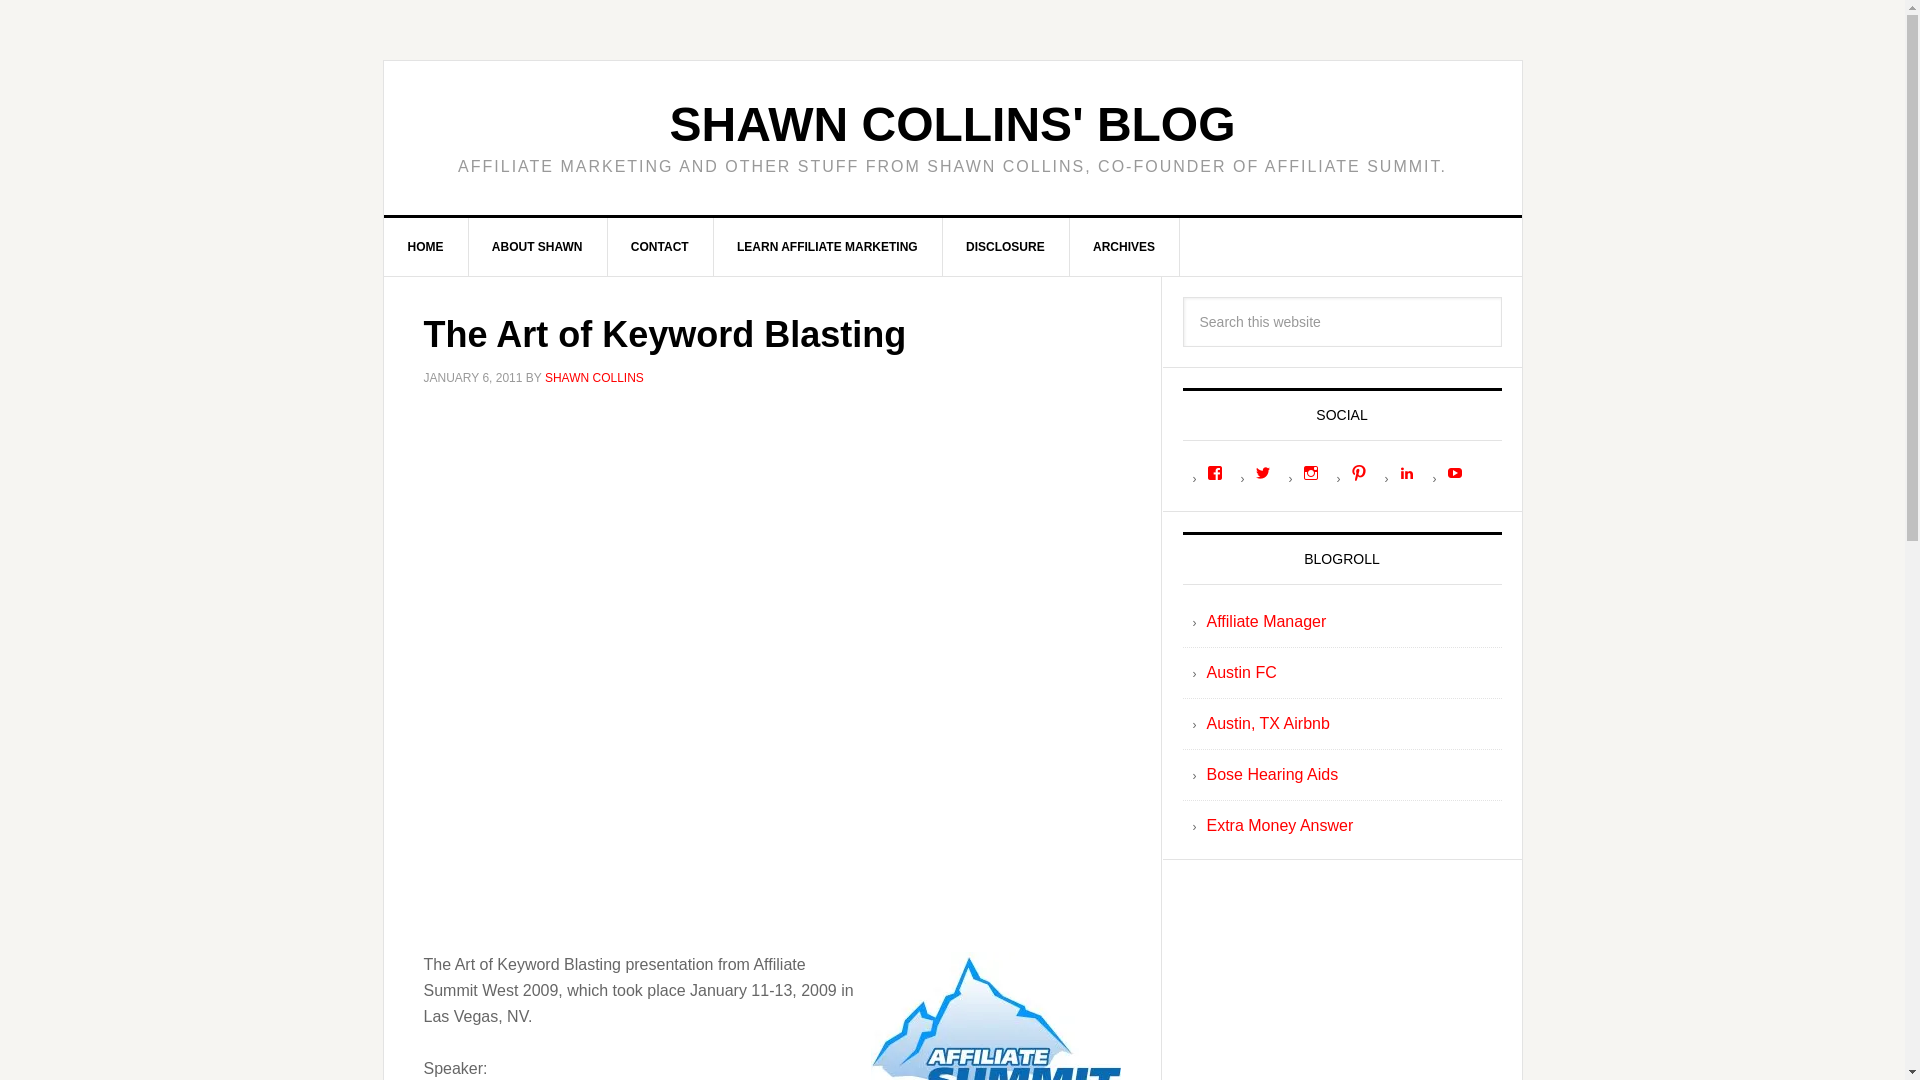 The height and width of the screenshot is (1080, 1920). What do you see at coordinates (594, 378) in the screenshot?
I see `SHAWN COLLINS` at bounding box center [594, 378].